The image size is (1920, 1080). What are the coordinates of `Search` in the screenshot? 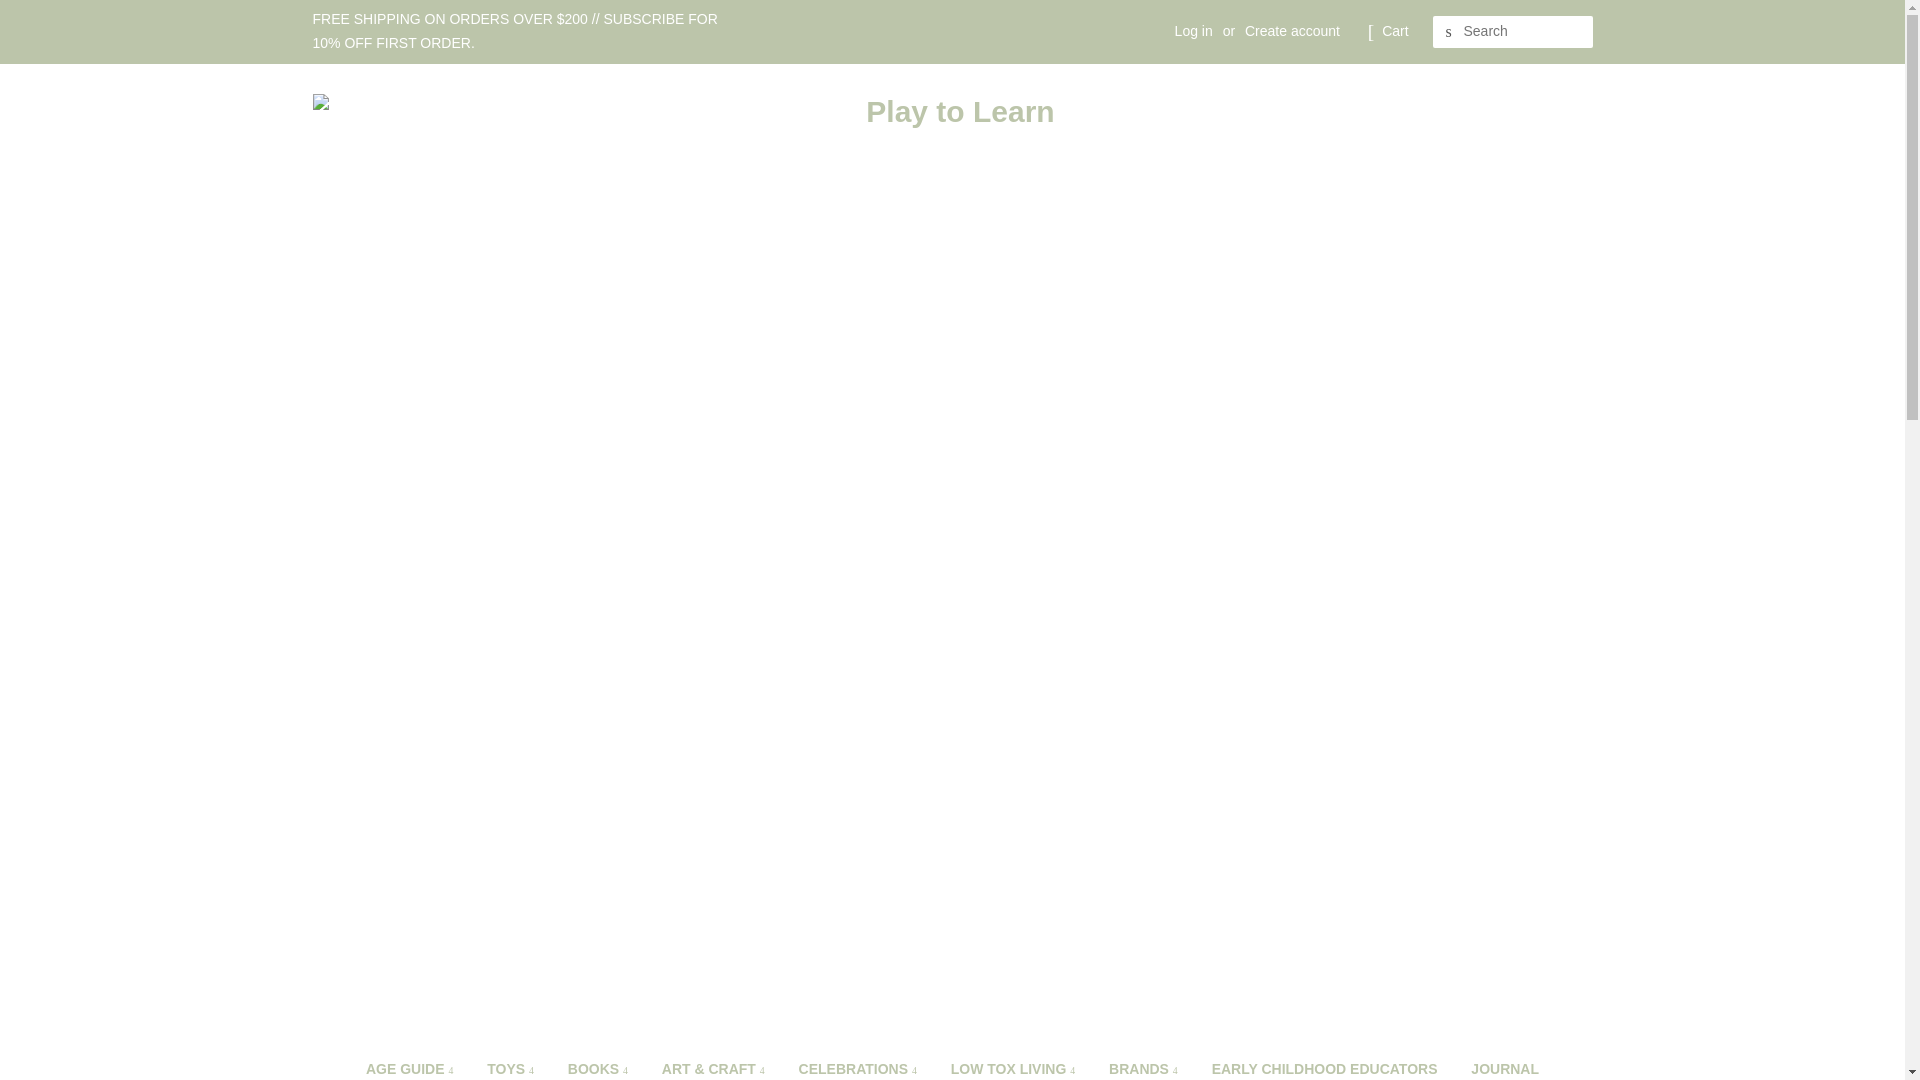 It's located at (1448, 32).